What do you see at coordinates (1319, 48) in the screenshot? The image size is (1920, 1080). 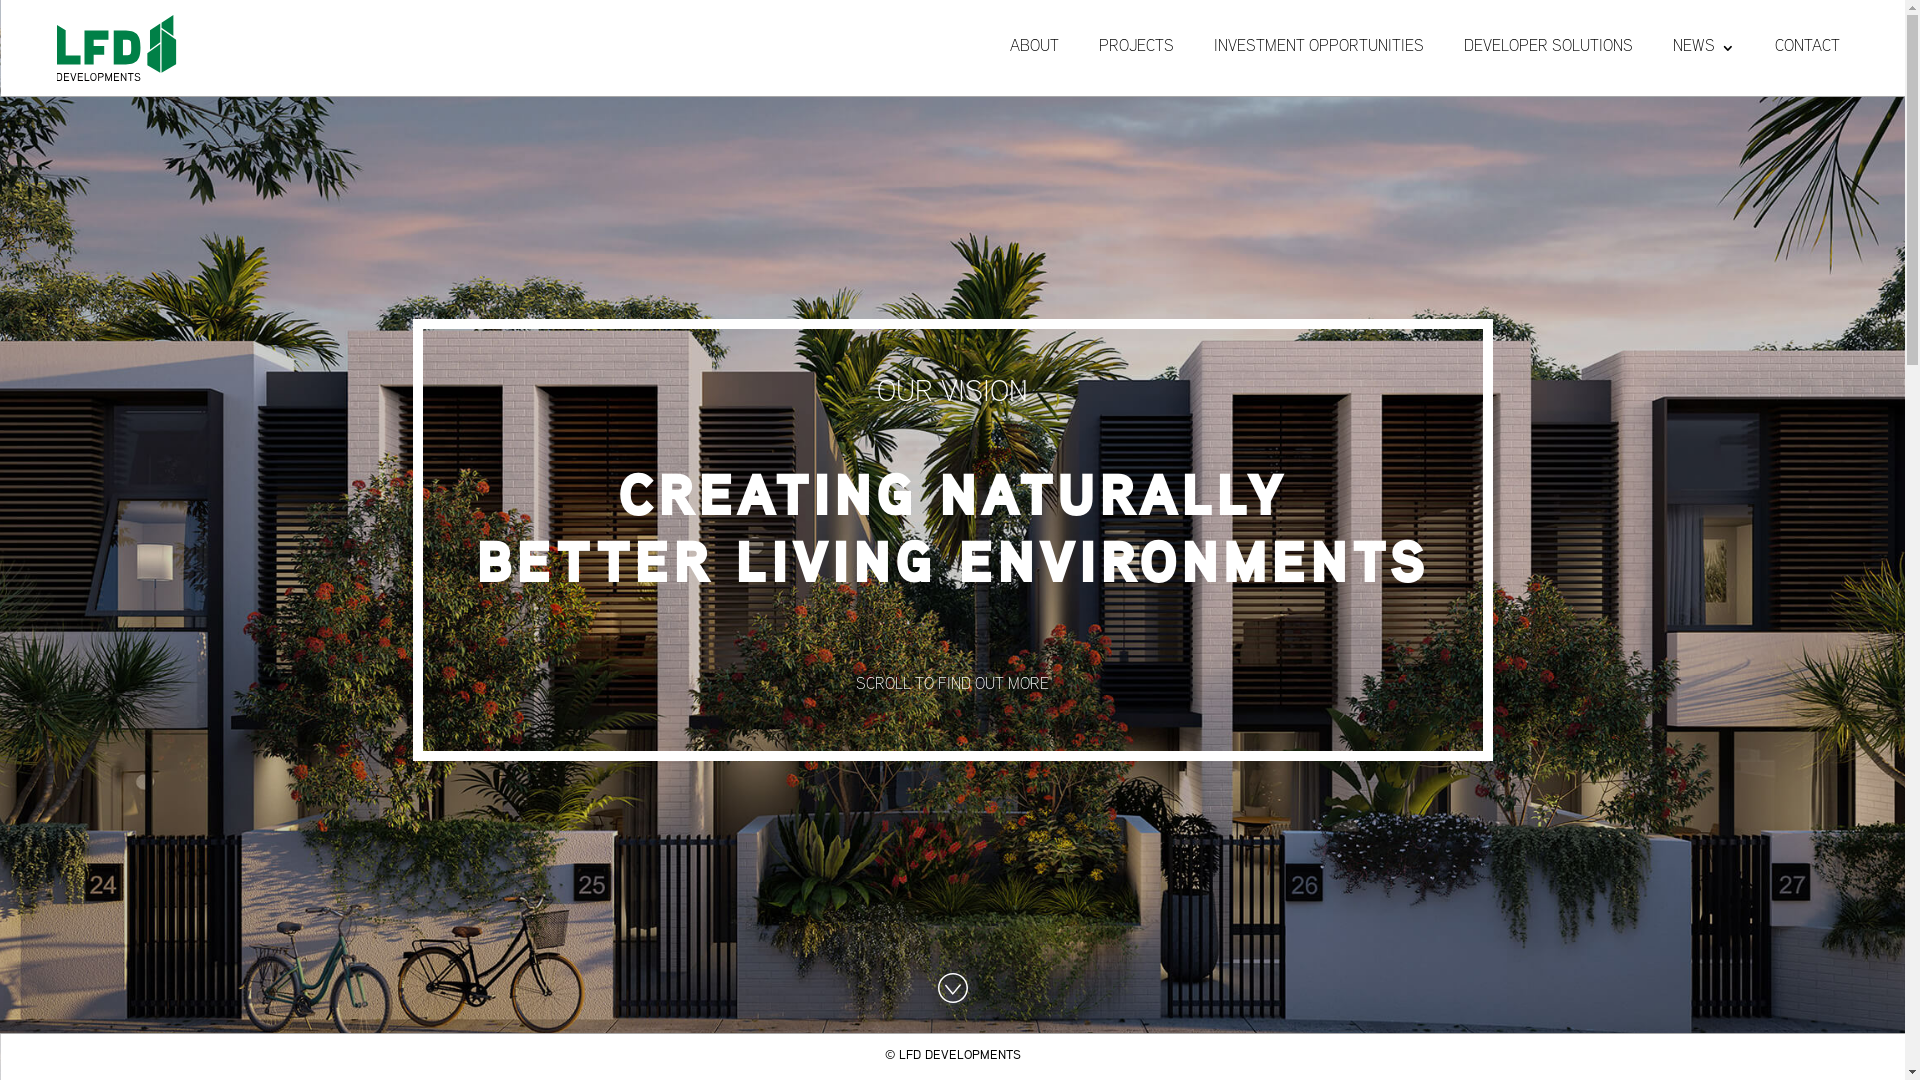 I see `INVESTMENT OPPORTUNITIES` at bounding box center [1319, 48].